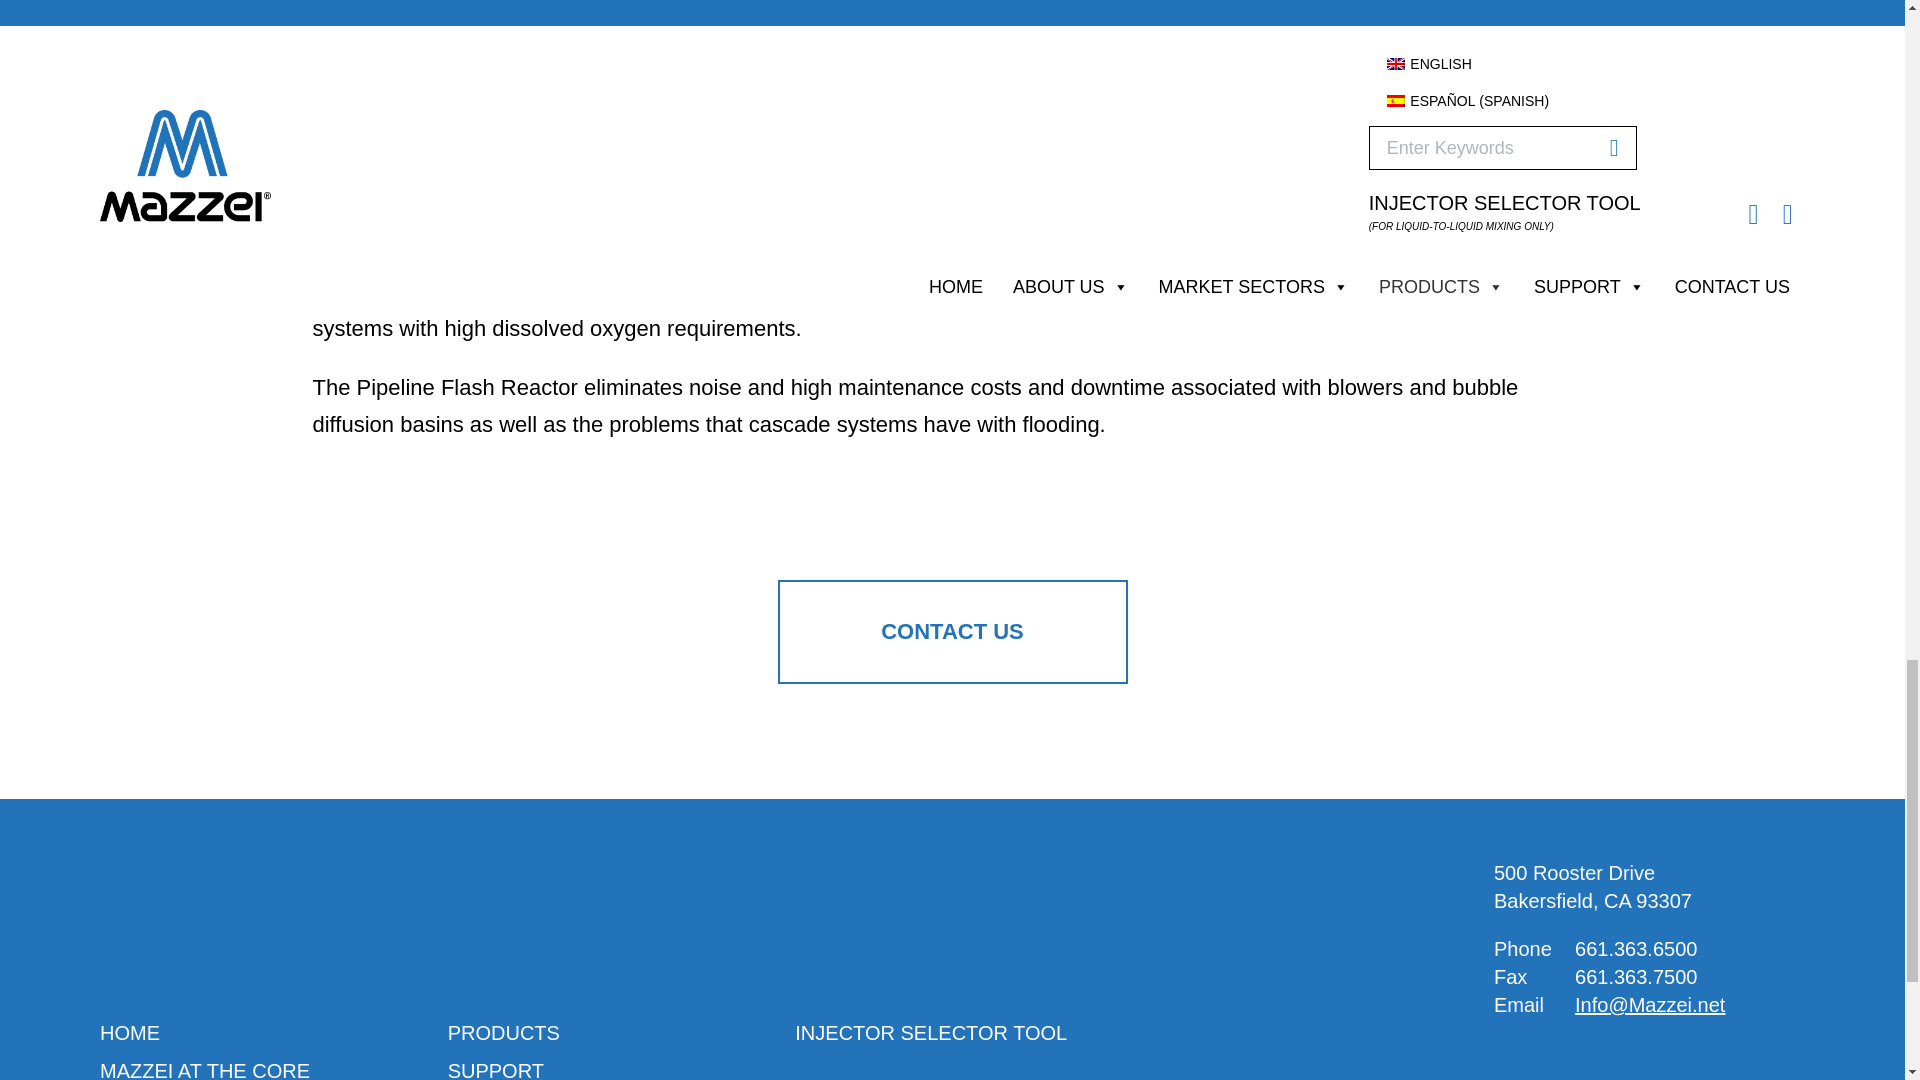 The image size is (1920, 1080). What do you see at coordinates (952, 631) in the screenshot?
I see `Contact Us` at bounding box center [952, 631].